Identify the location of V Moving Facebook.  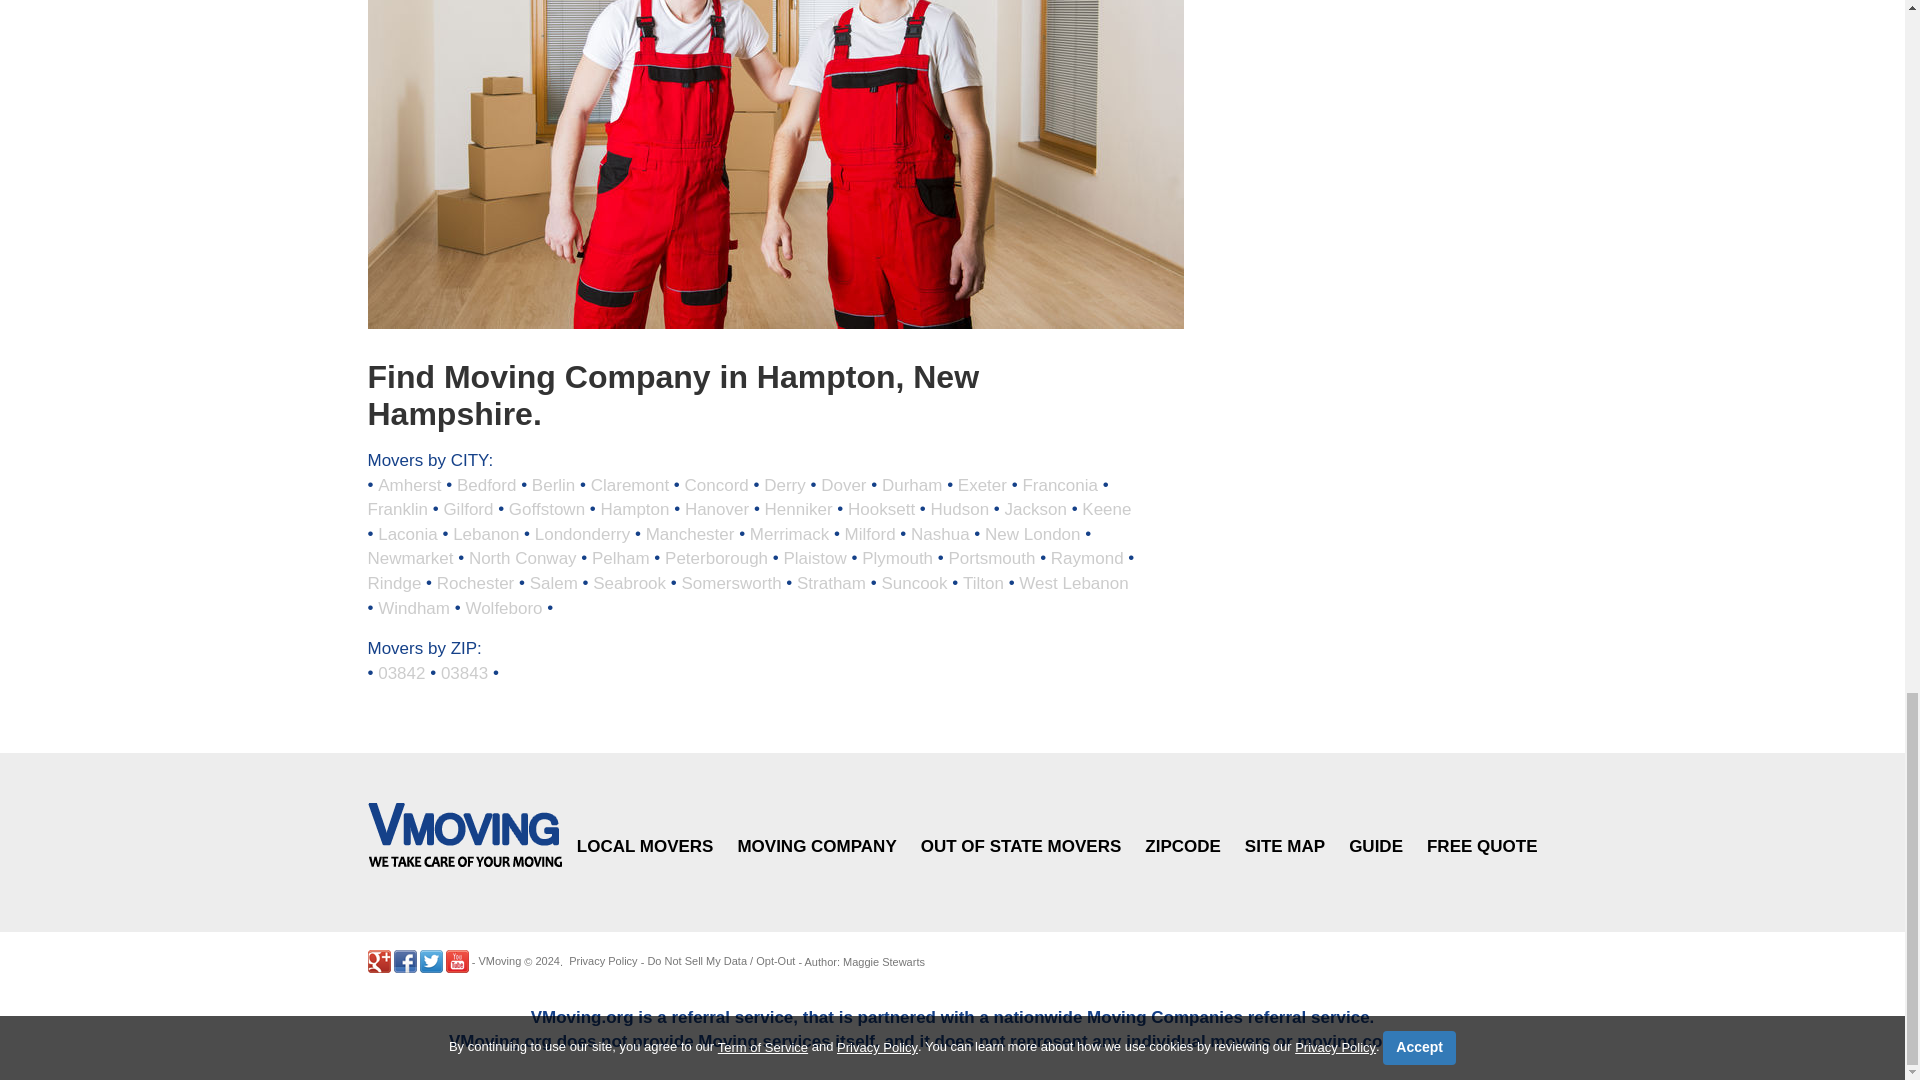
(404, 962).